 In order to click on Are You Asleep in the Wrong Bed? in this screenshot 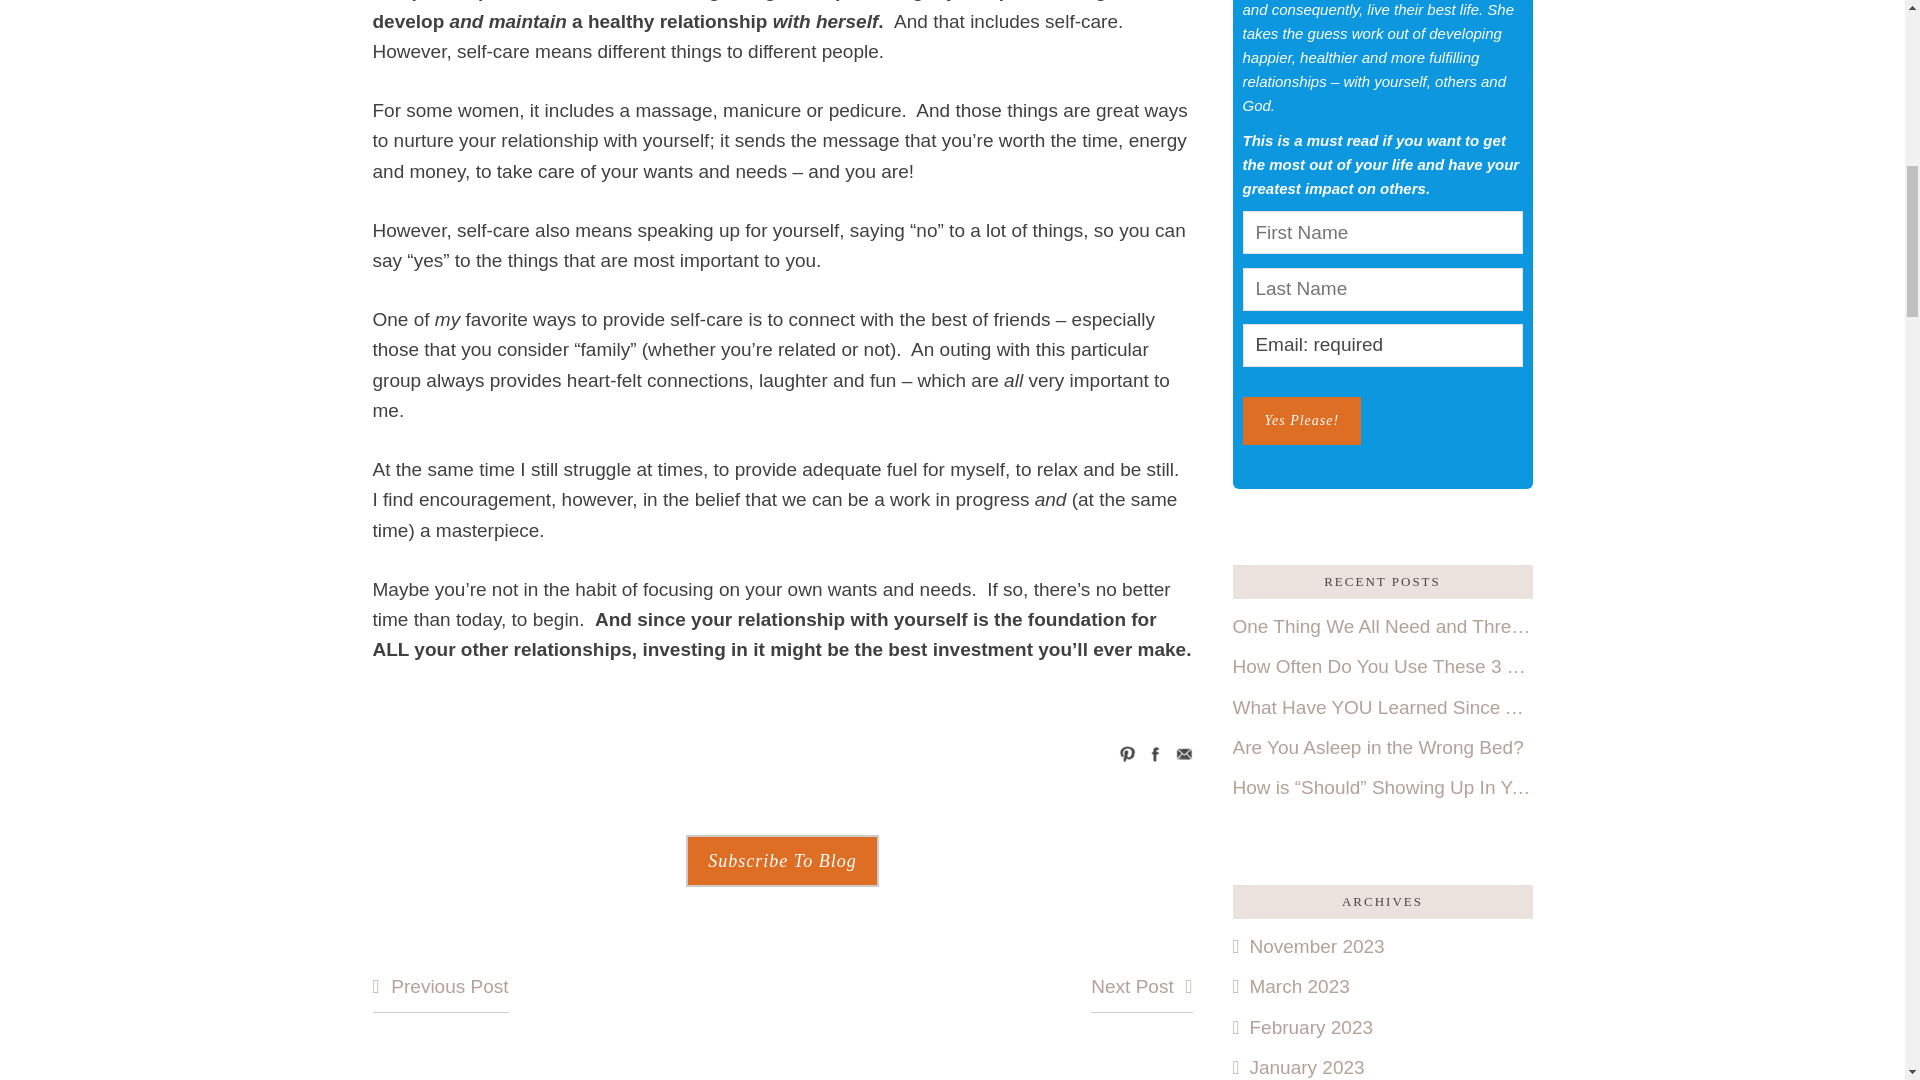, I will do `click(1382, 748)`.